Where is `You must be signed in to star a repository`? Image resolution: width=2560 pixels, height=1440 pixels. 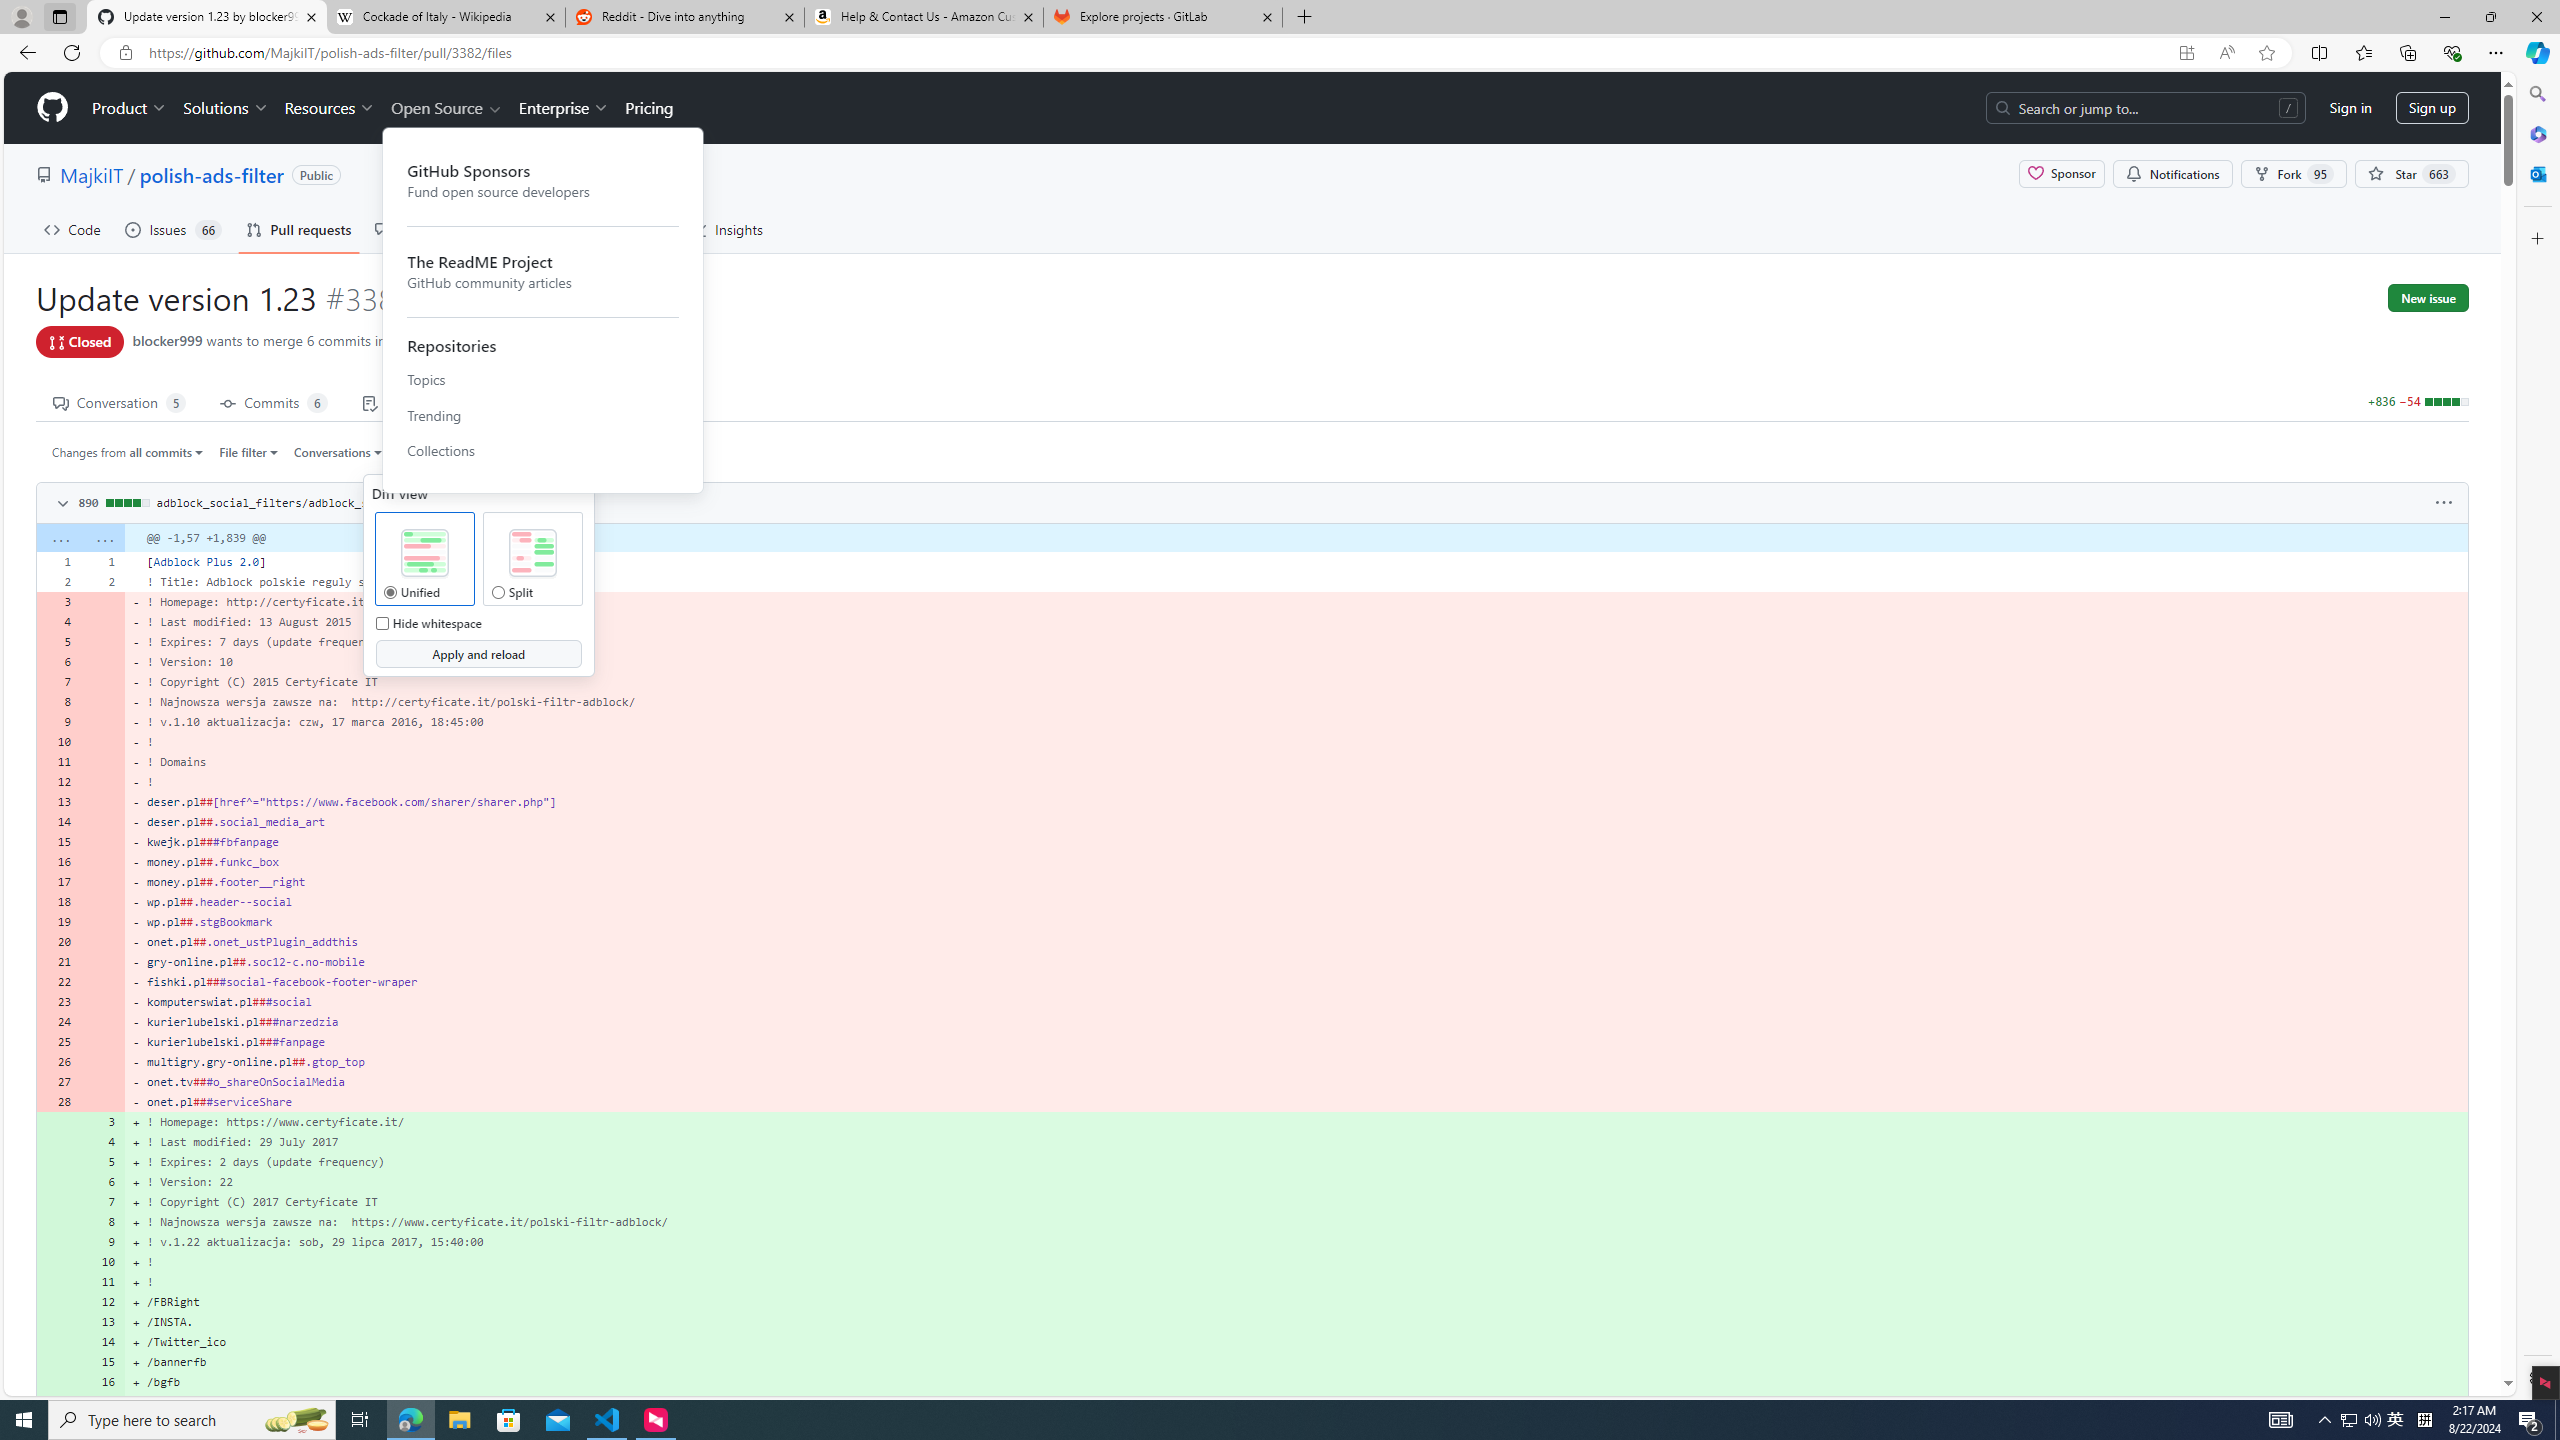
You must be signed in to star a repository is located at coordinates (2411, 174).